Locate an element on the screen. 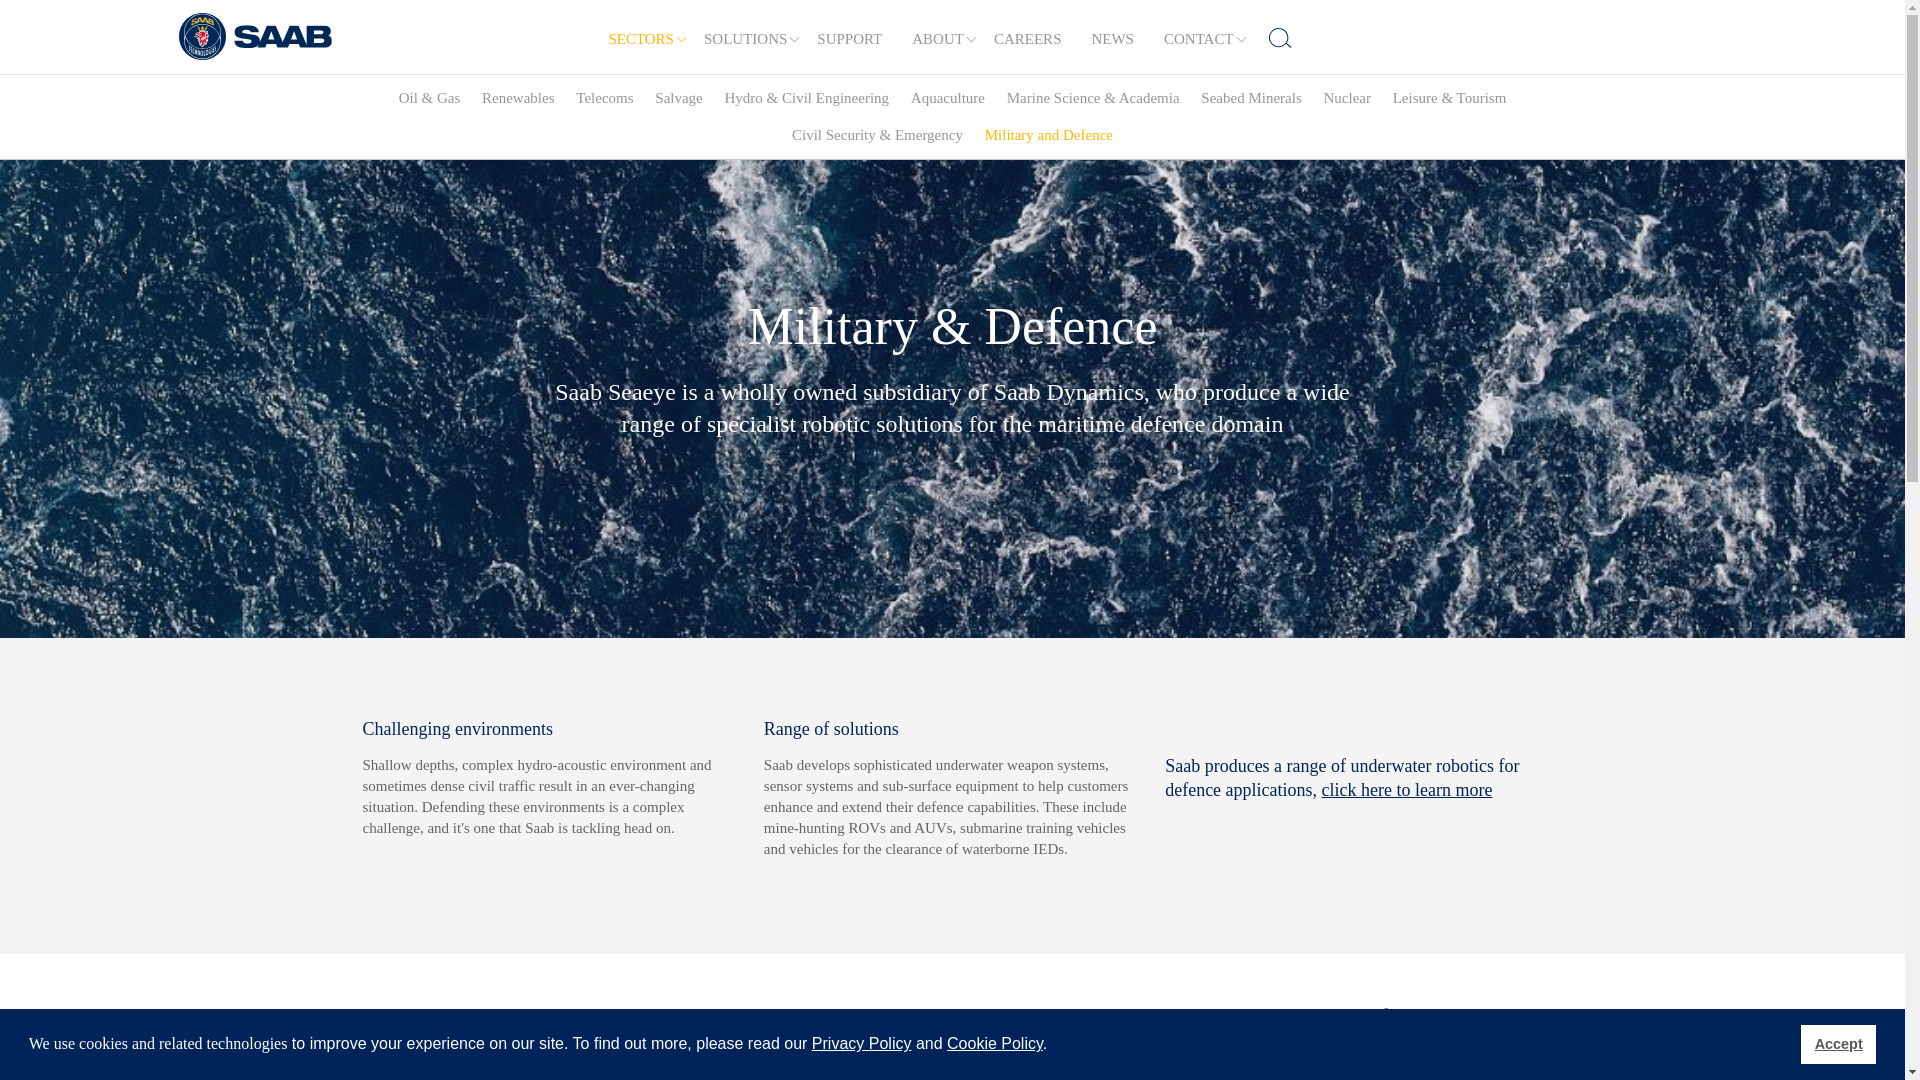  CAREERS is located at coordinates (1028, 39).